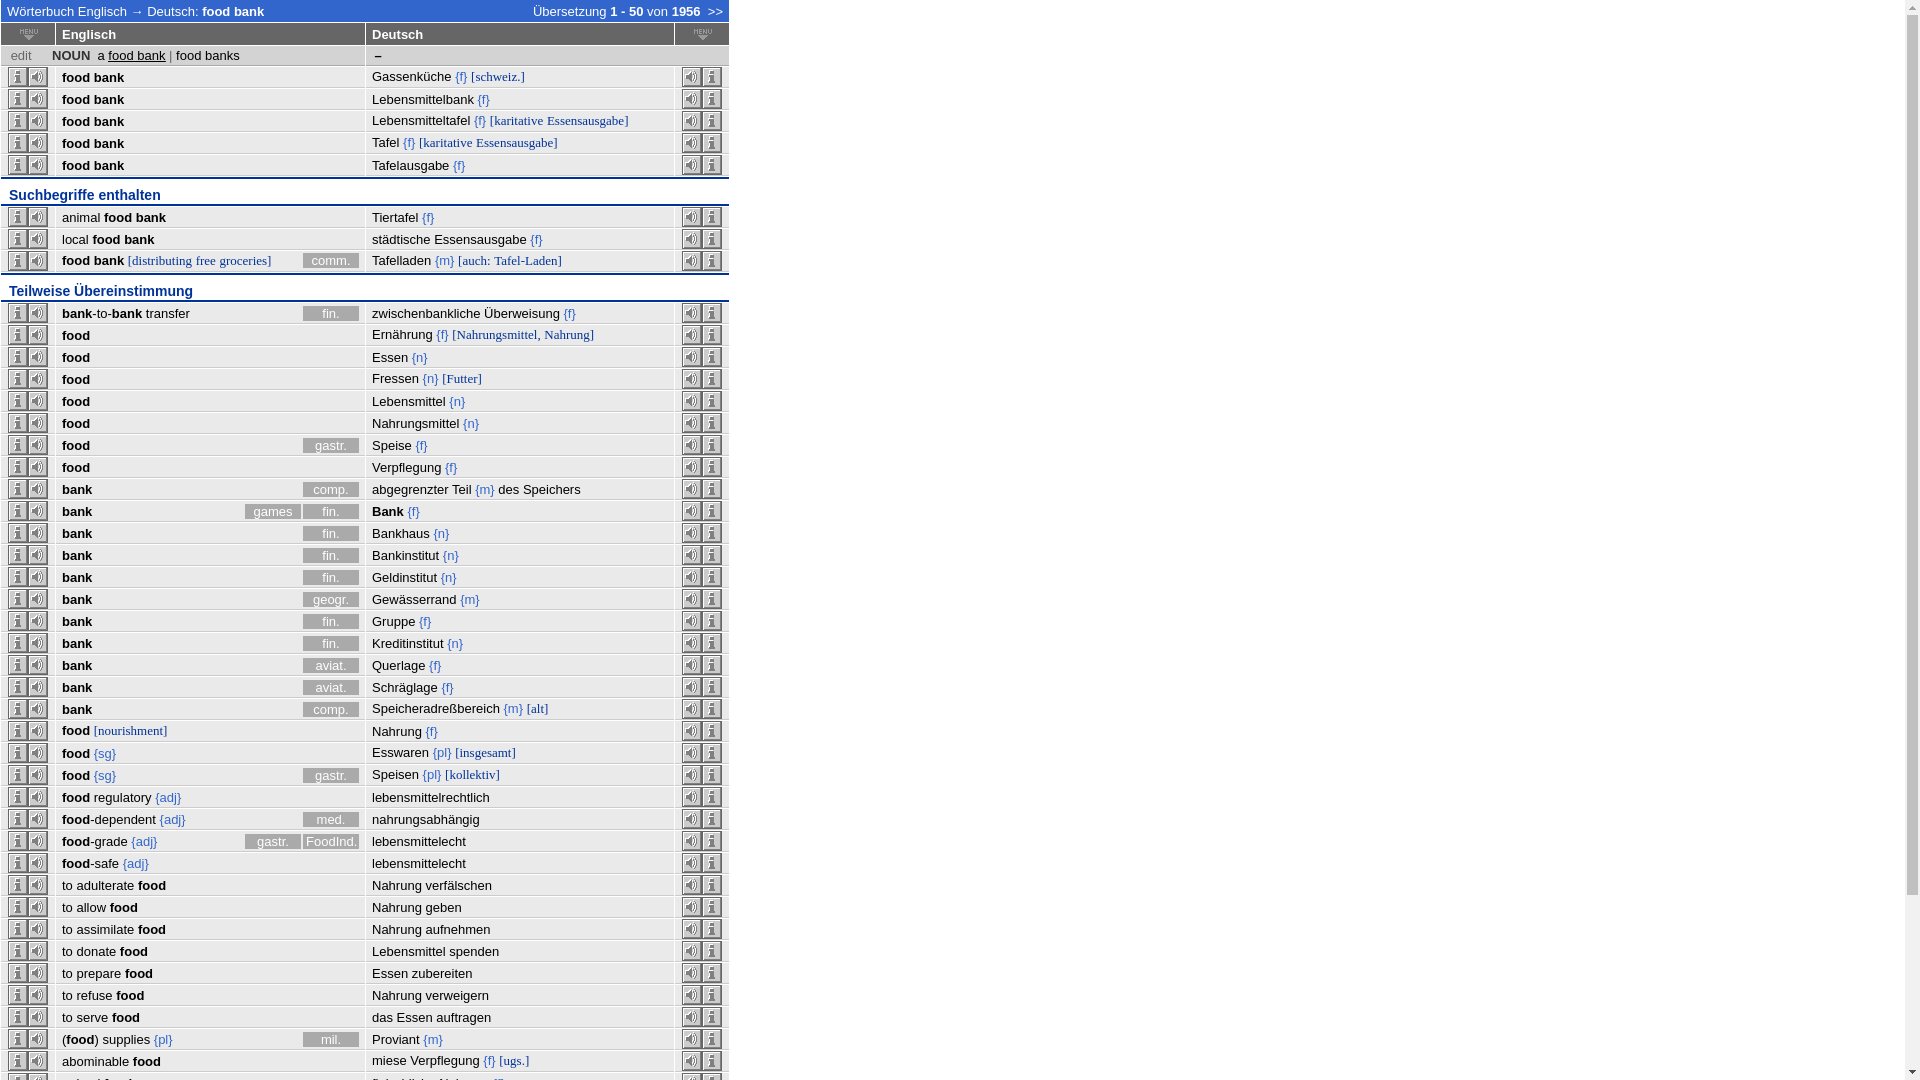 This screenshot has height=1080, width=1920. Describe the element at coordinates (77, 512) in the screenshot. I see `bank` at that location.